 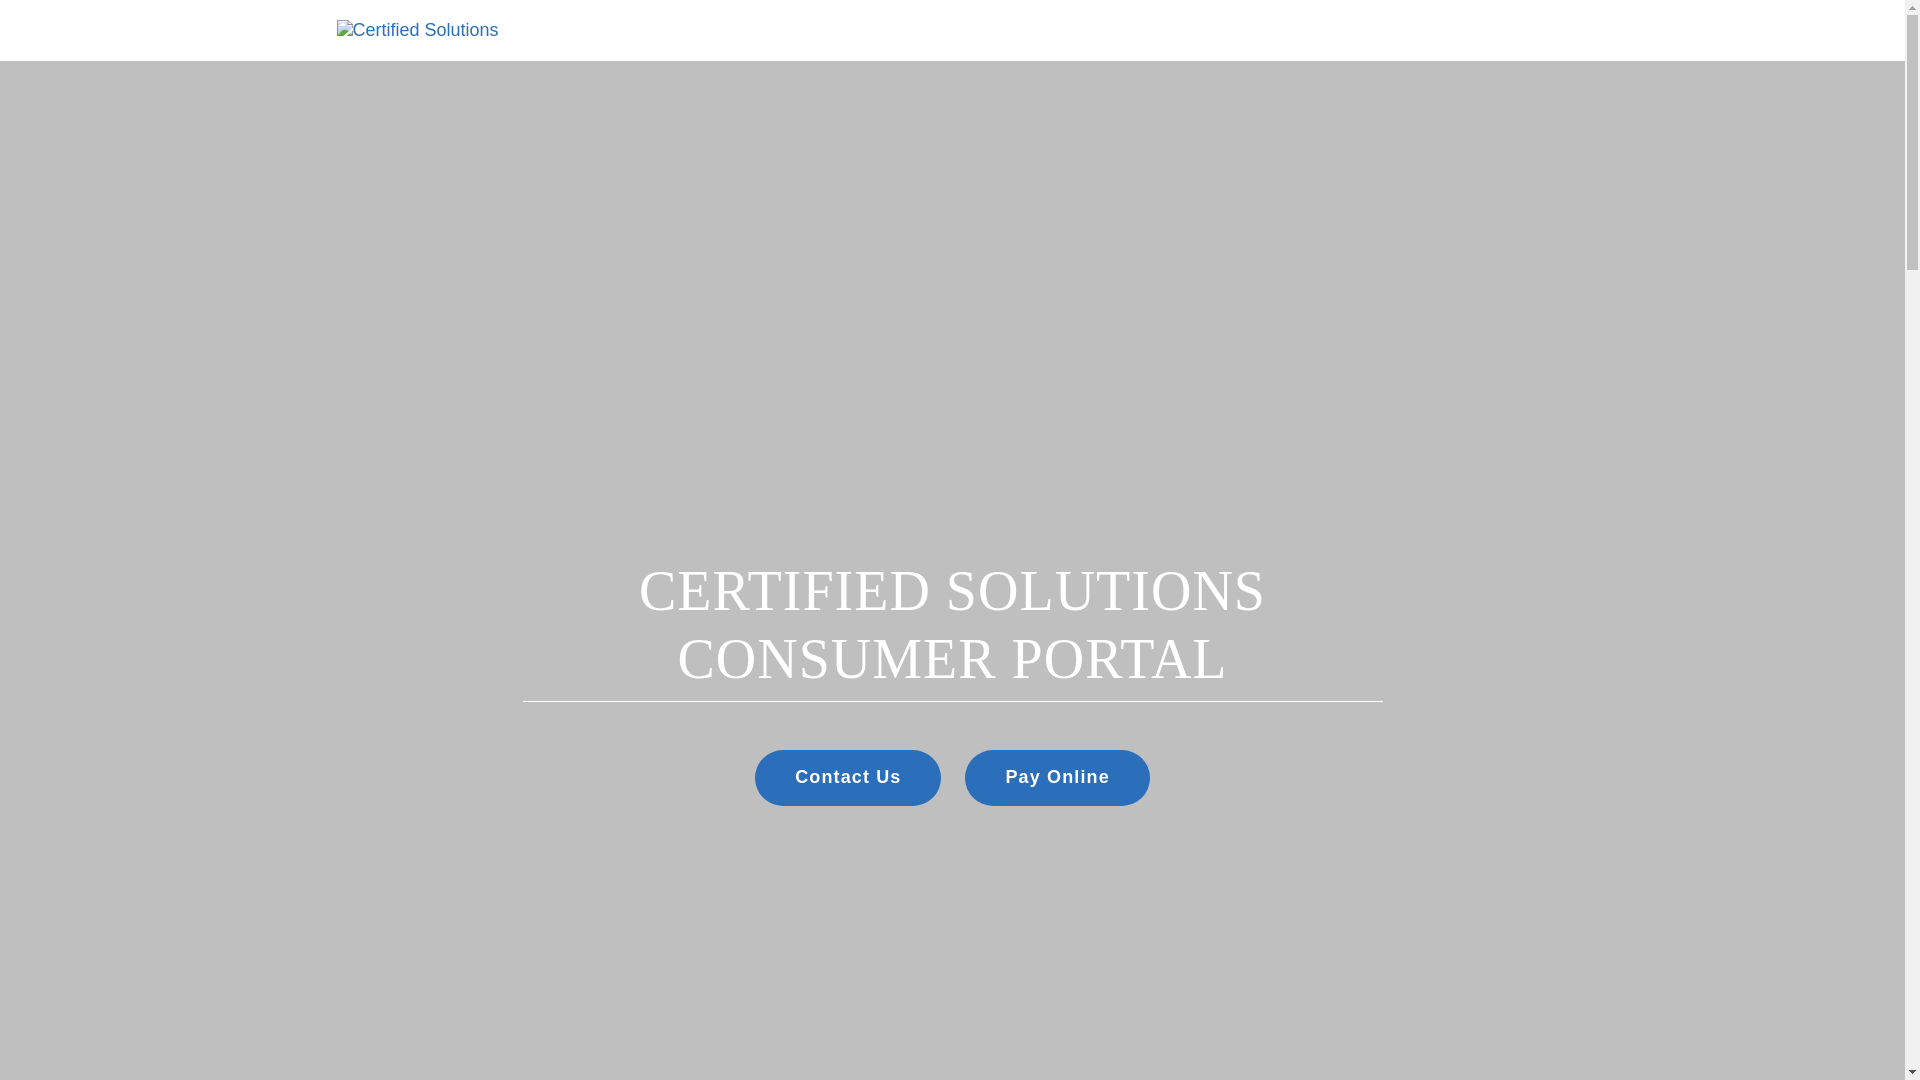 I want to click on Certified Solutions, so click(x=416, y=30).